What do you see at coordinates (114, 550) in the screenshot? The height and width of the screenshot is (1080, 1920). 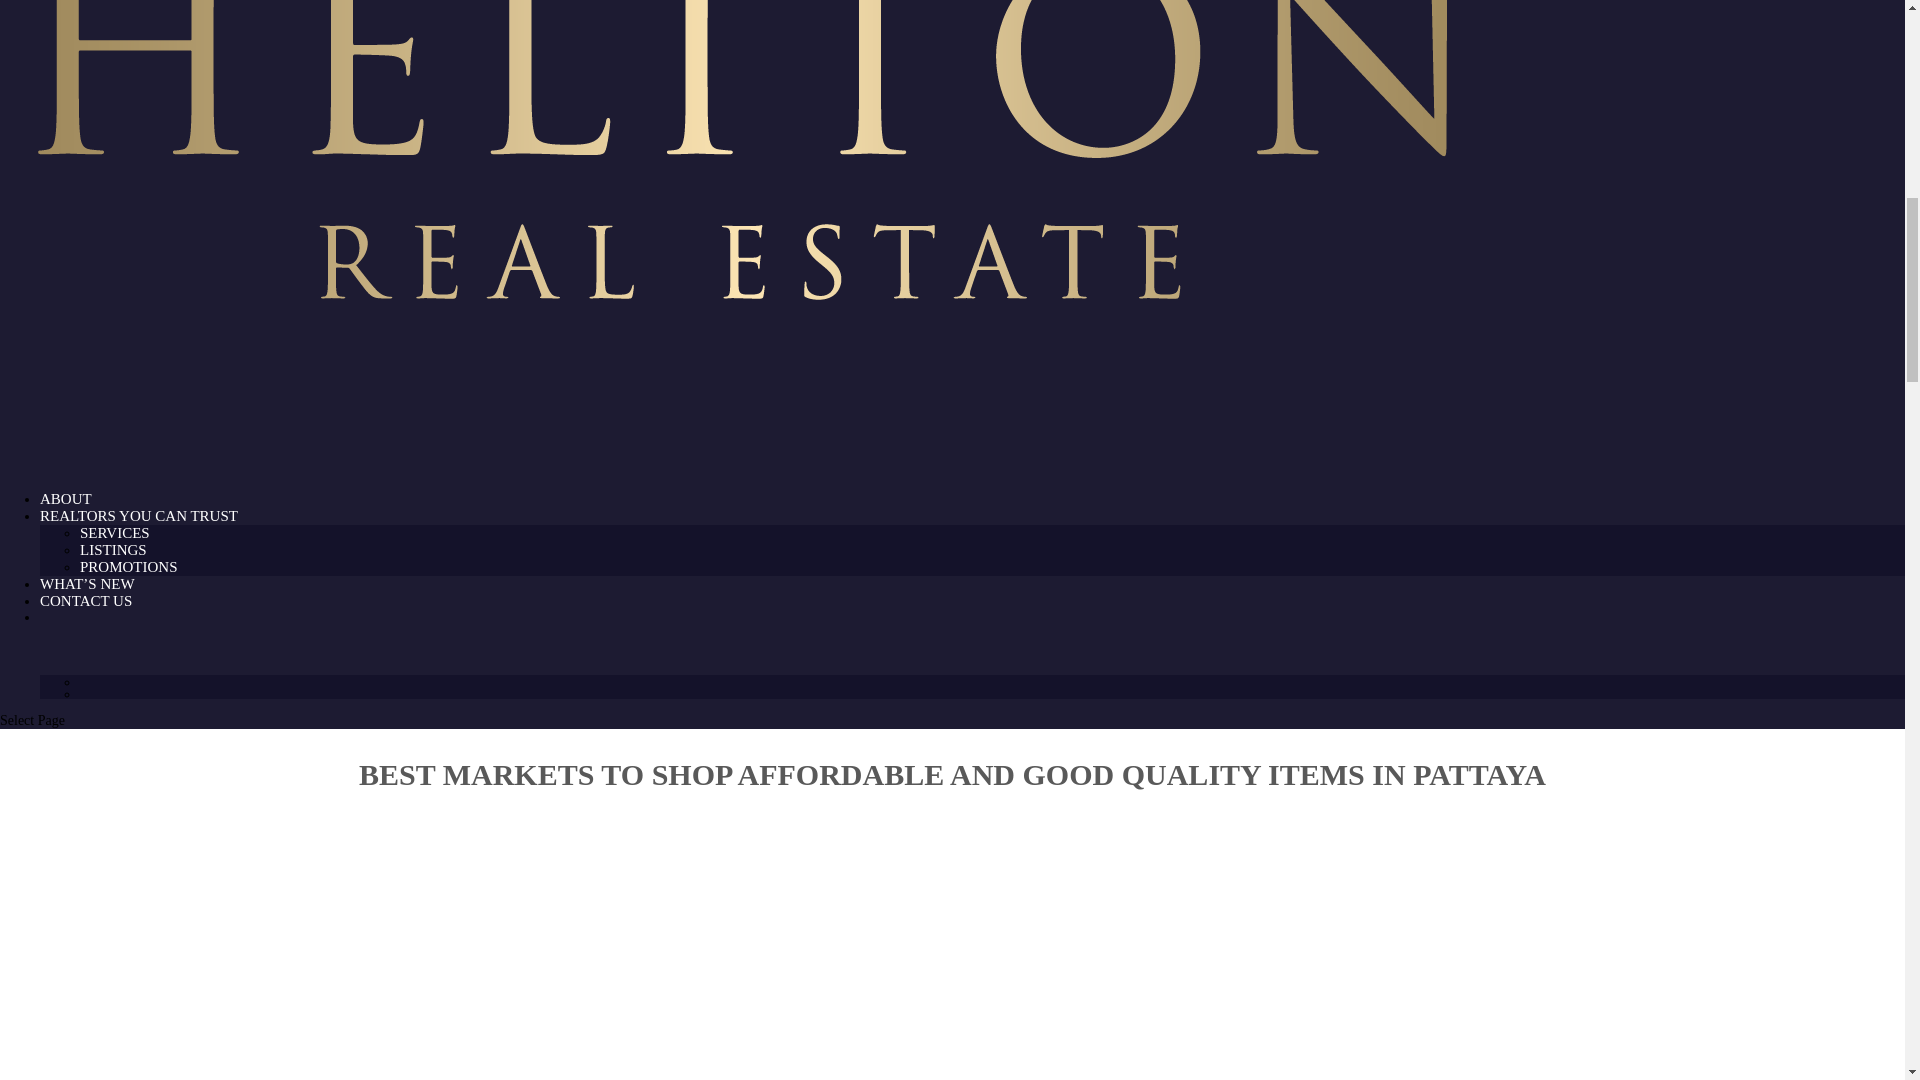 I see `LISTINGS` at bounding box center [114, 550].